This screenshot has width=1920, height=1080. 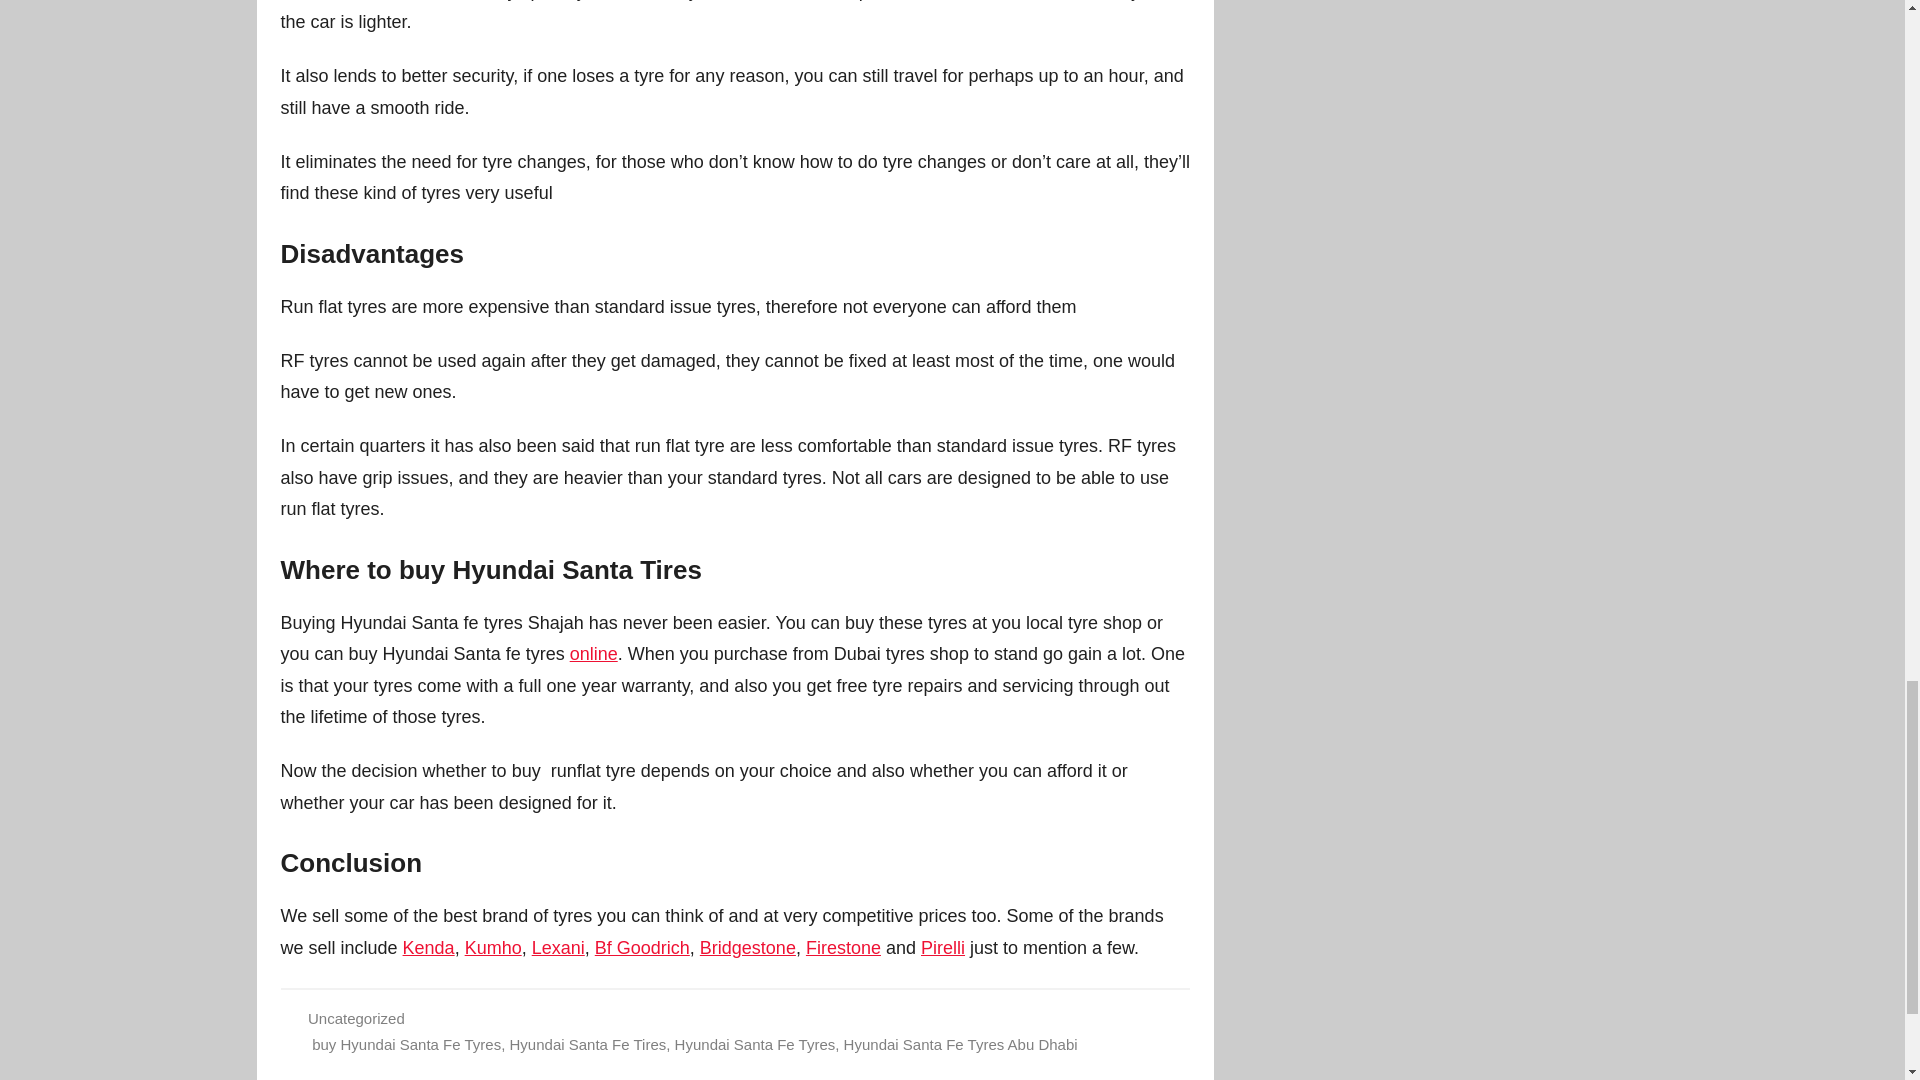 What do you see at coordinates (356, 1018) in the screenshot?
I see `Uncategorized` at bounding box center [356, 1018].